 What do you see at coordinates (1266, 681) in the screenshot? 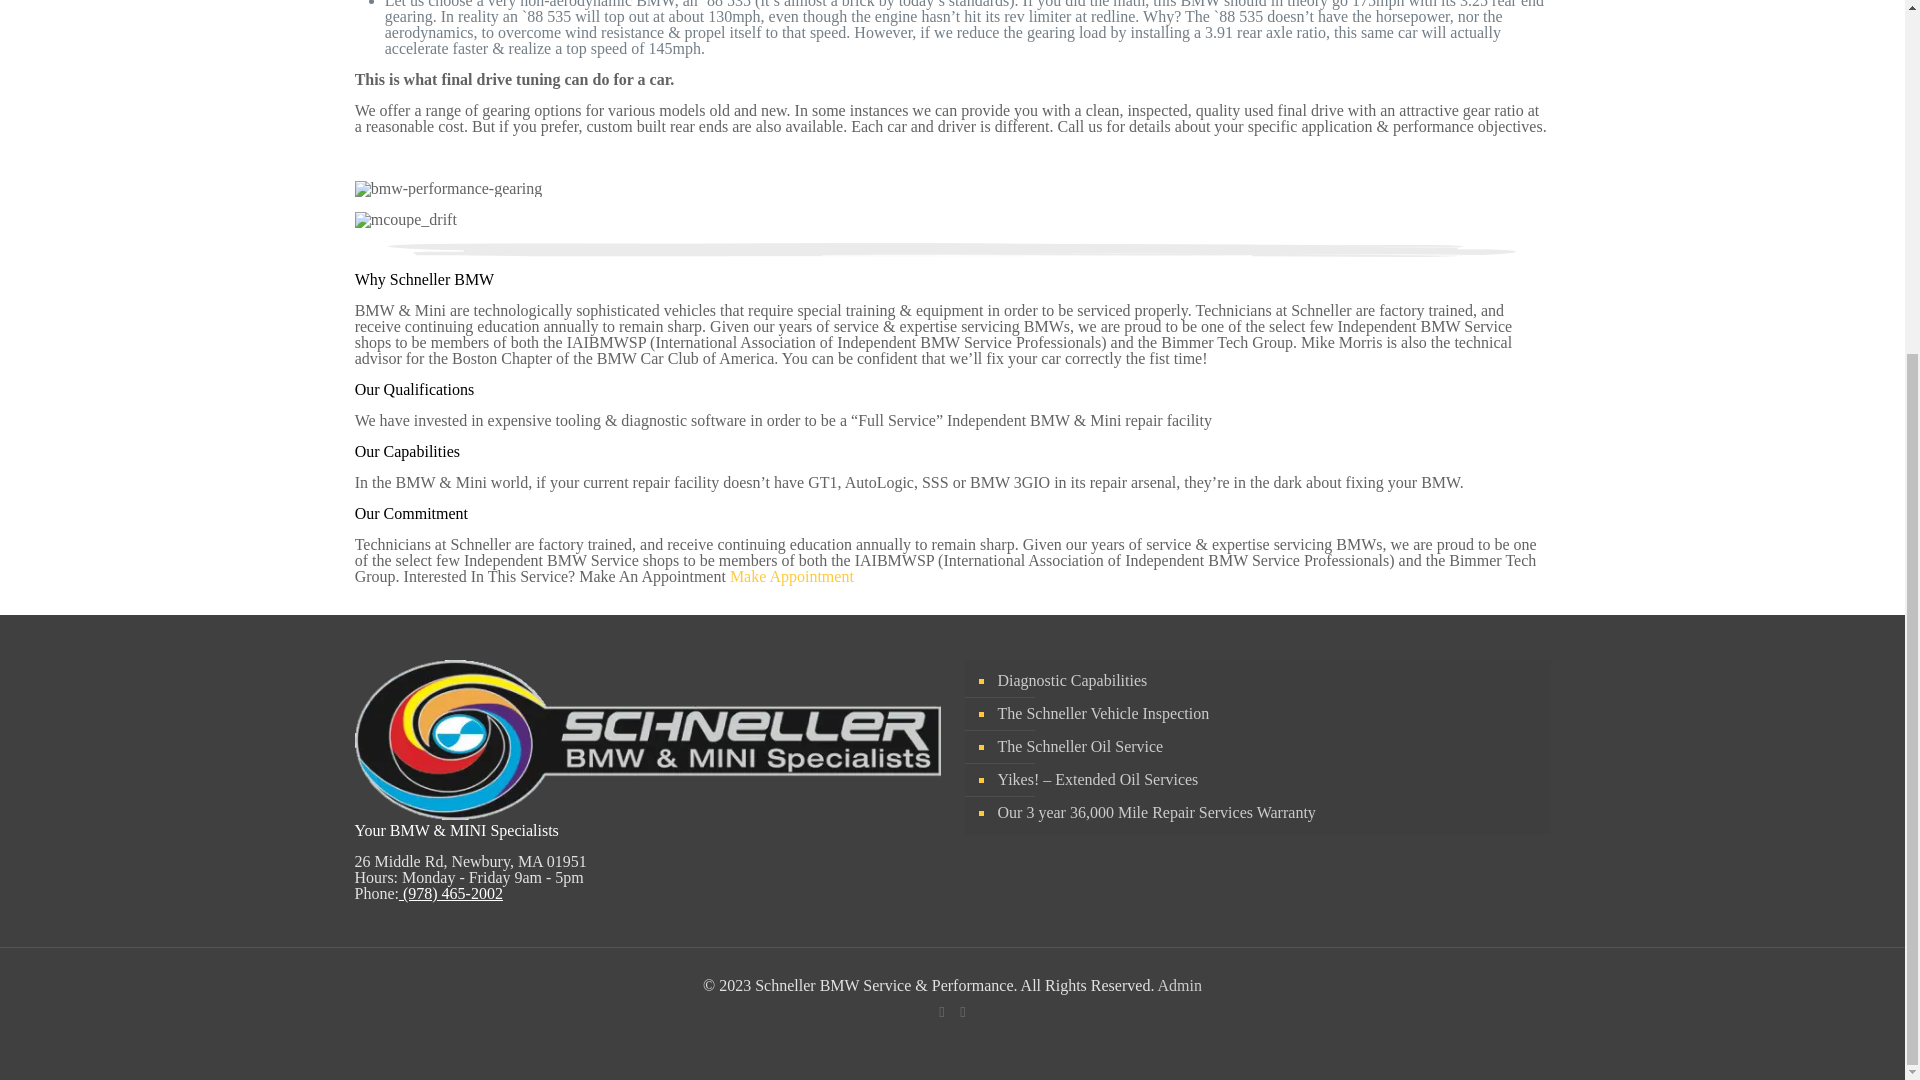
I see `Diagnostic Capabilities` at bounding box center [1266, 681].